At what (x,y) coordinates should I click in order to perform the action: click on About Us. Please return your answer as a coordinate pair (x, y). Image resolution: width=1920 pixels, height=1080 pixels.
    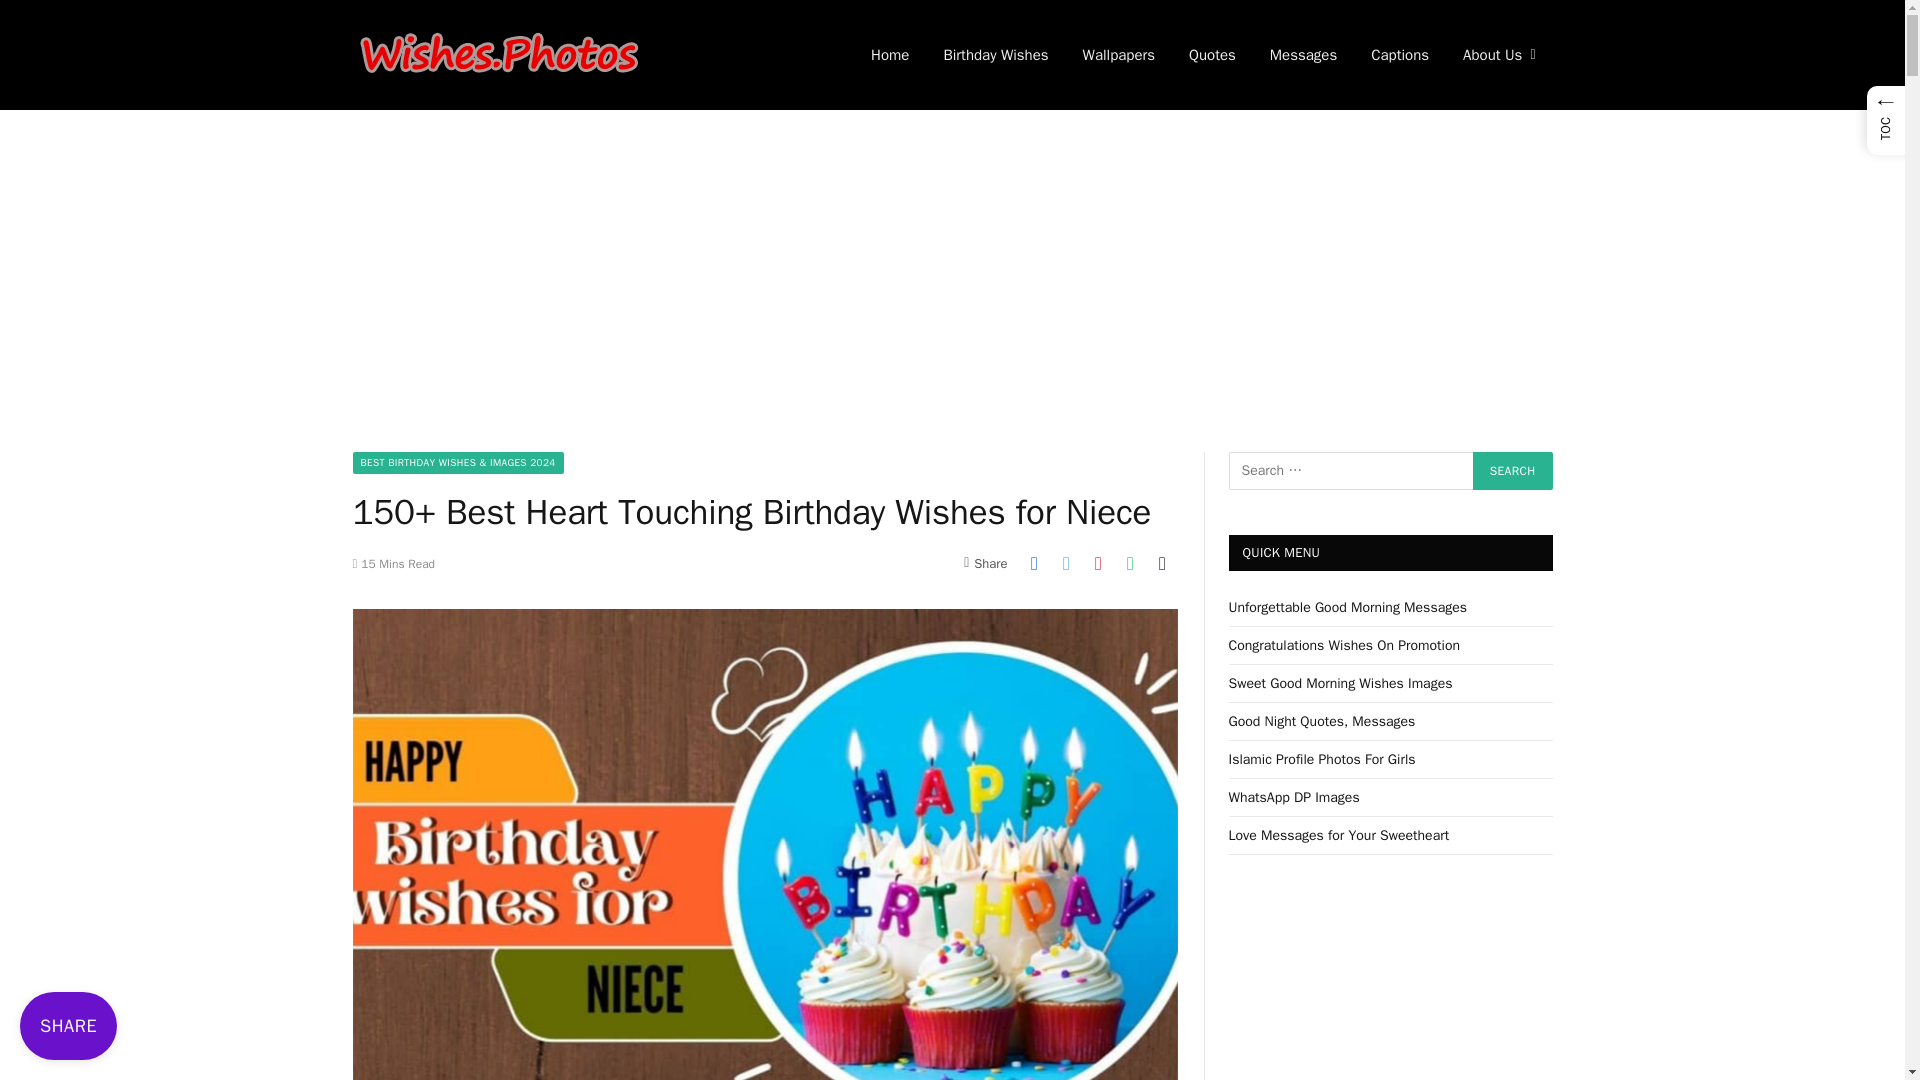
    Looking at the image, I should click on (1498, 55).